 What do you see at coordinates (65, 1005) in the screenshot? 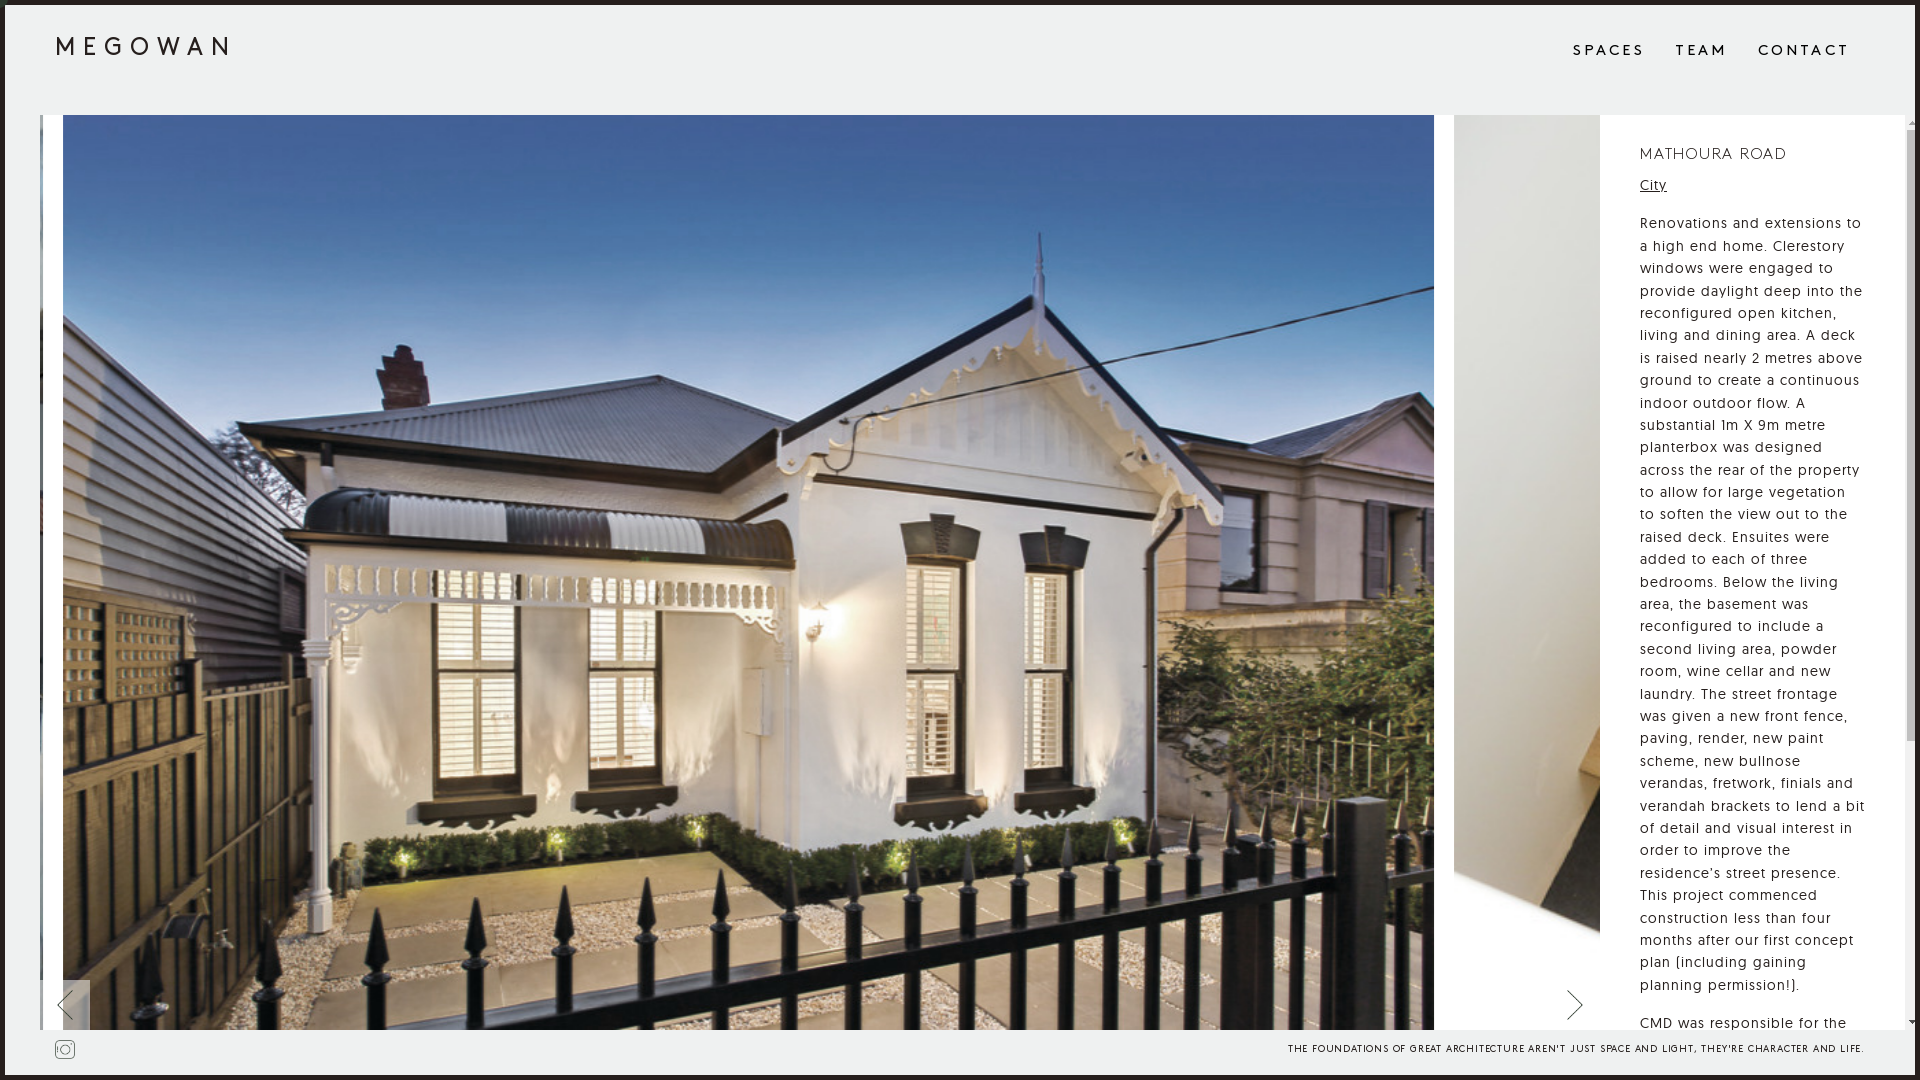
I see `Previous` at bounding box center [65, 1005].